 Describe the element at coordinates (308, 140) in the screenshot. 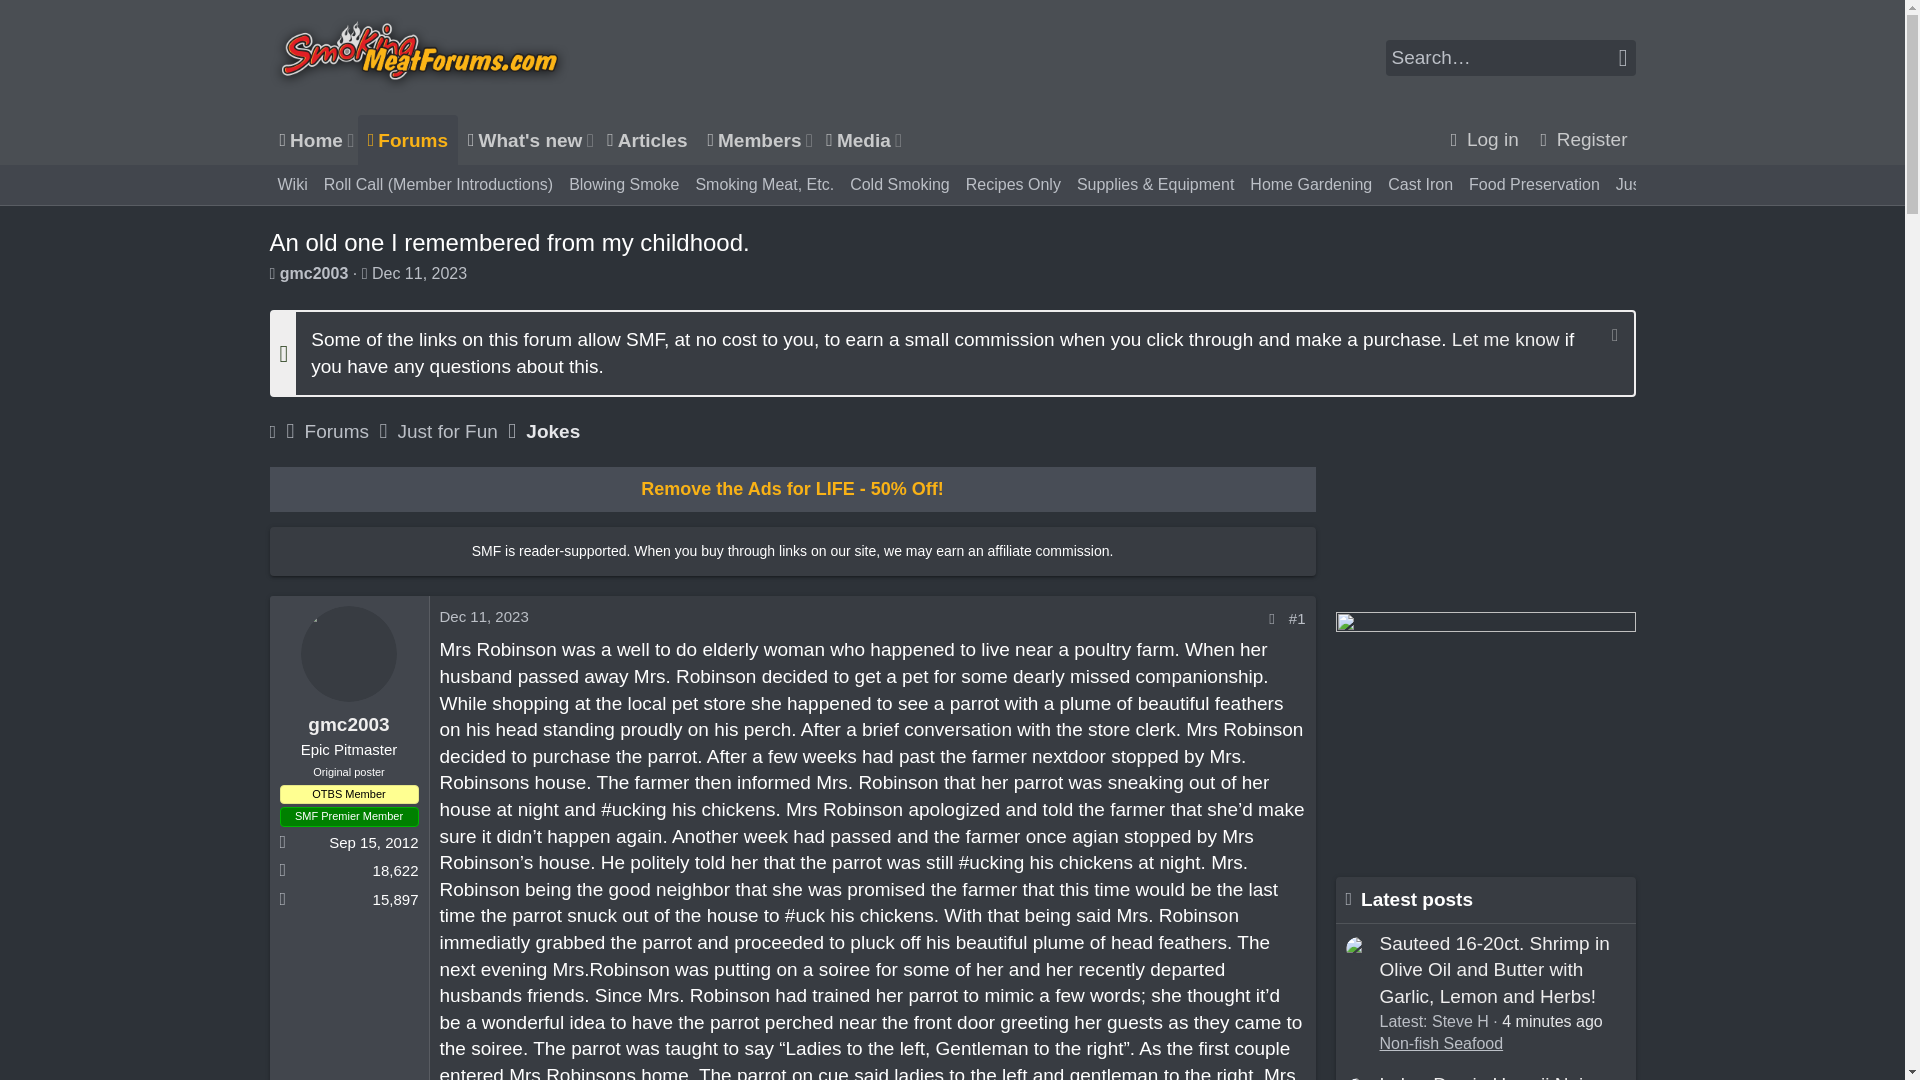

I see `Home` at that location.